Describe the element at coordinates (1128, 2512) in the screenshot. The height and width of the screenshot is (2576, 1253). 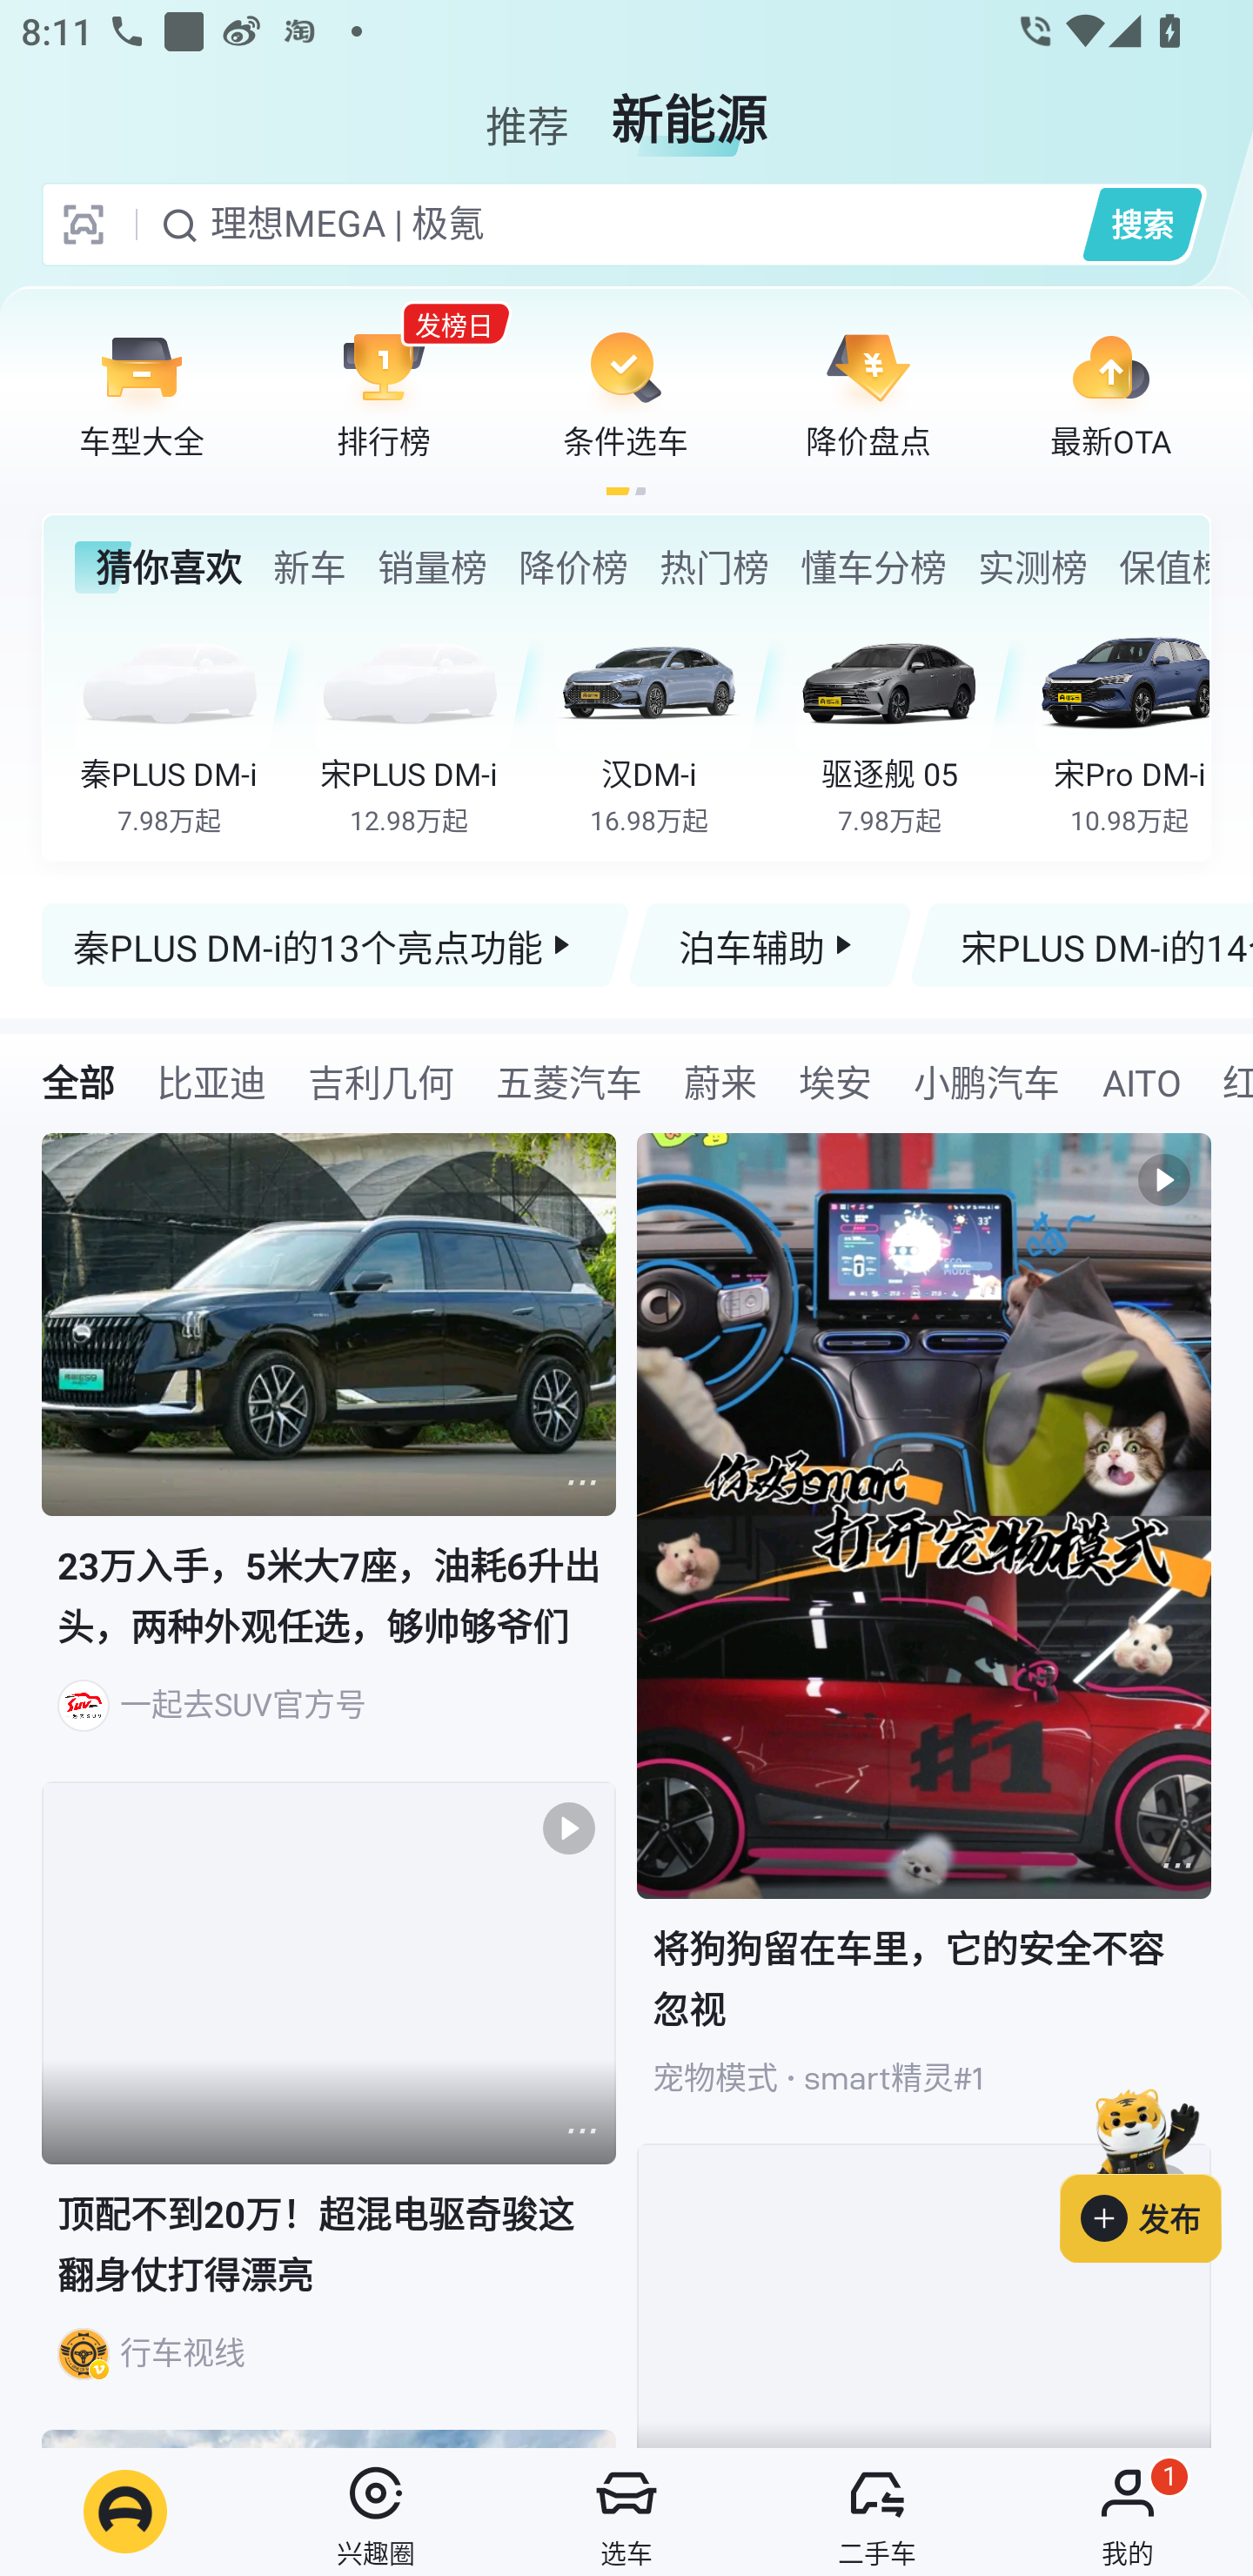
I see ` 我的` at that location.